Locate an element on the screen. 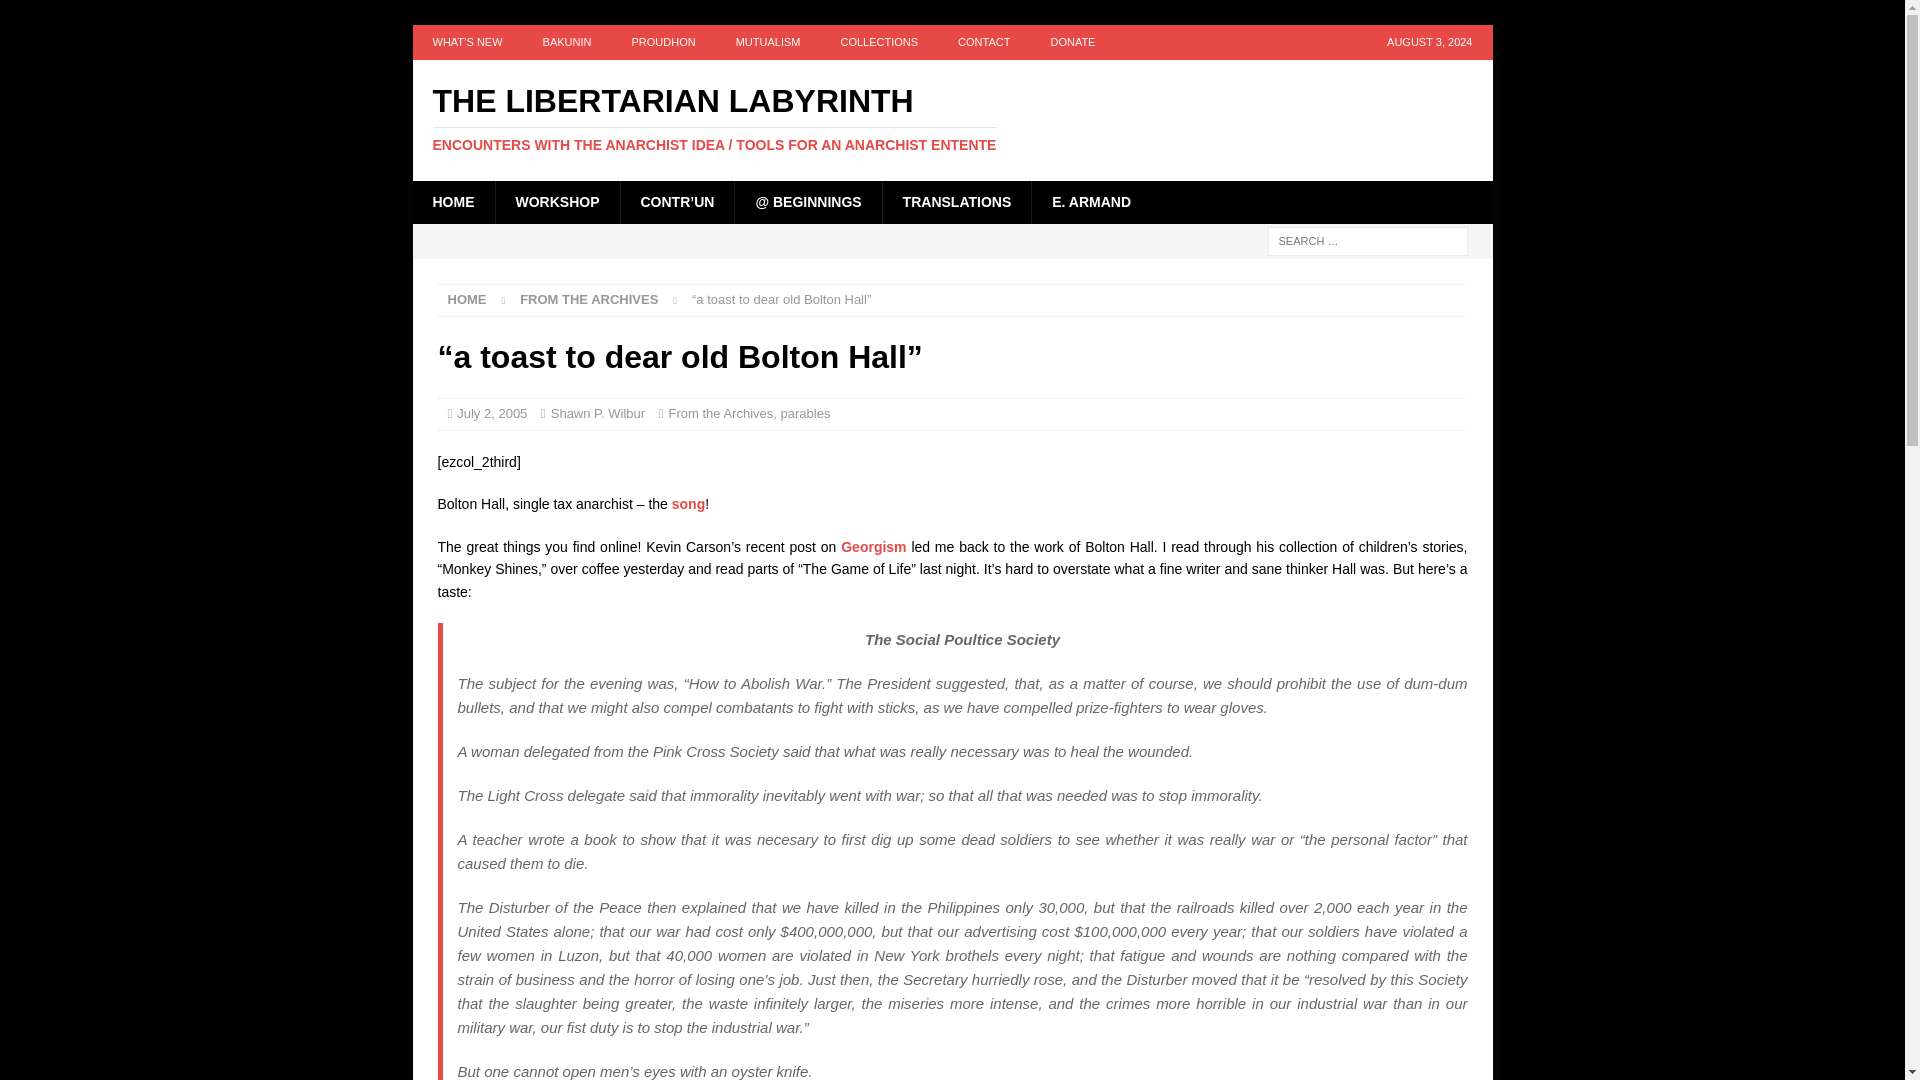 The image size is (1920, 1080). From the Archives is located at coordinates (589, 298).